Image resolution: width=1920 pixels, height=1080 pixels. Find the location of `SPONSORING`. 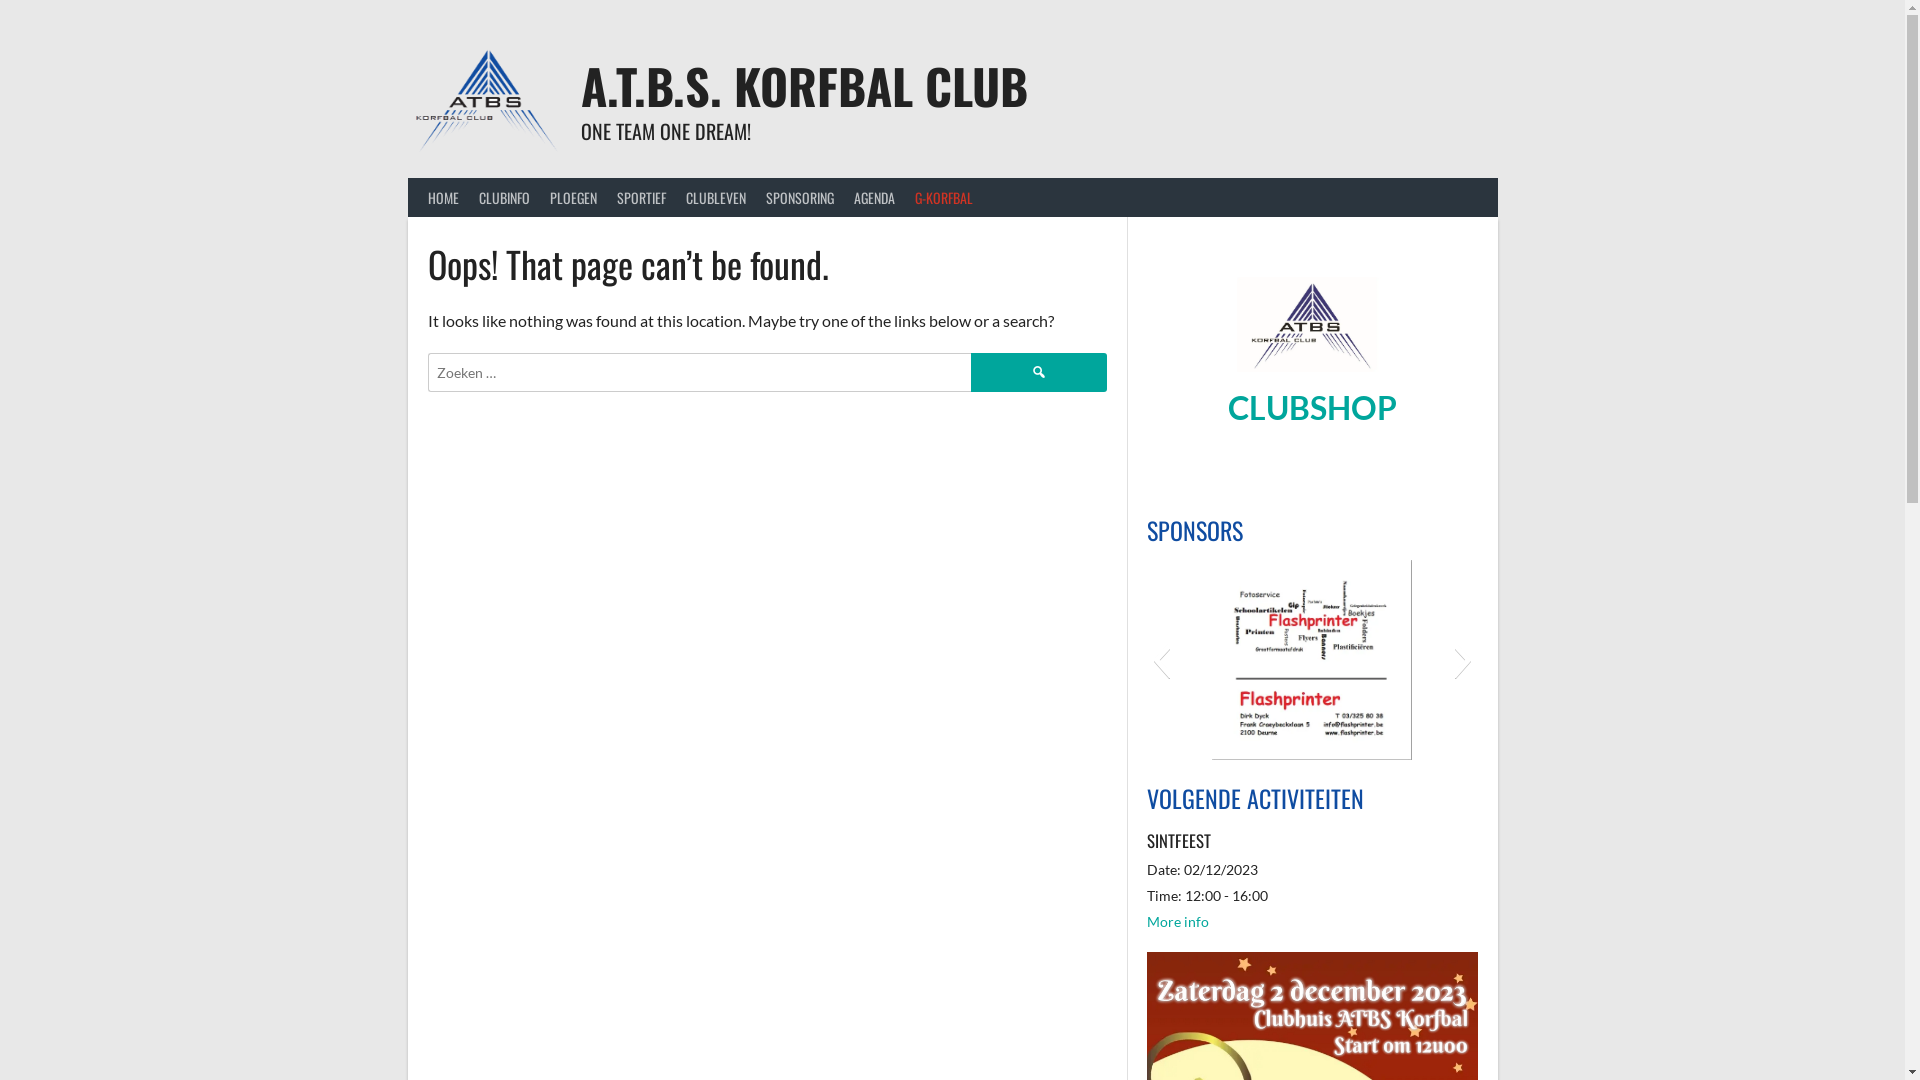

SPONSORING is located at coordinates (800, 198).